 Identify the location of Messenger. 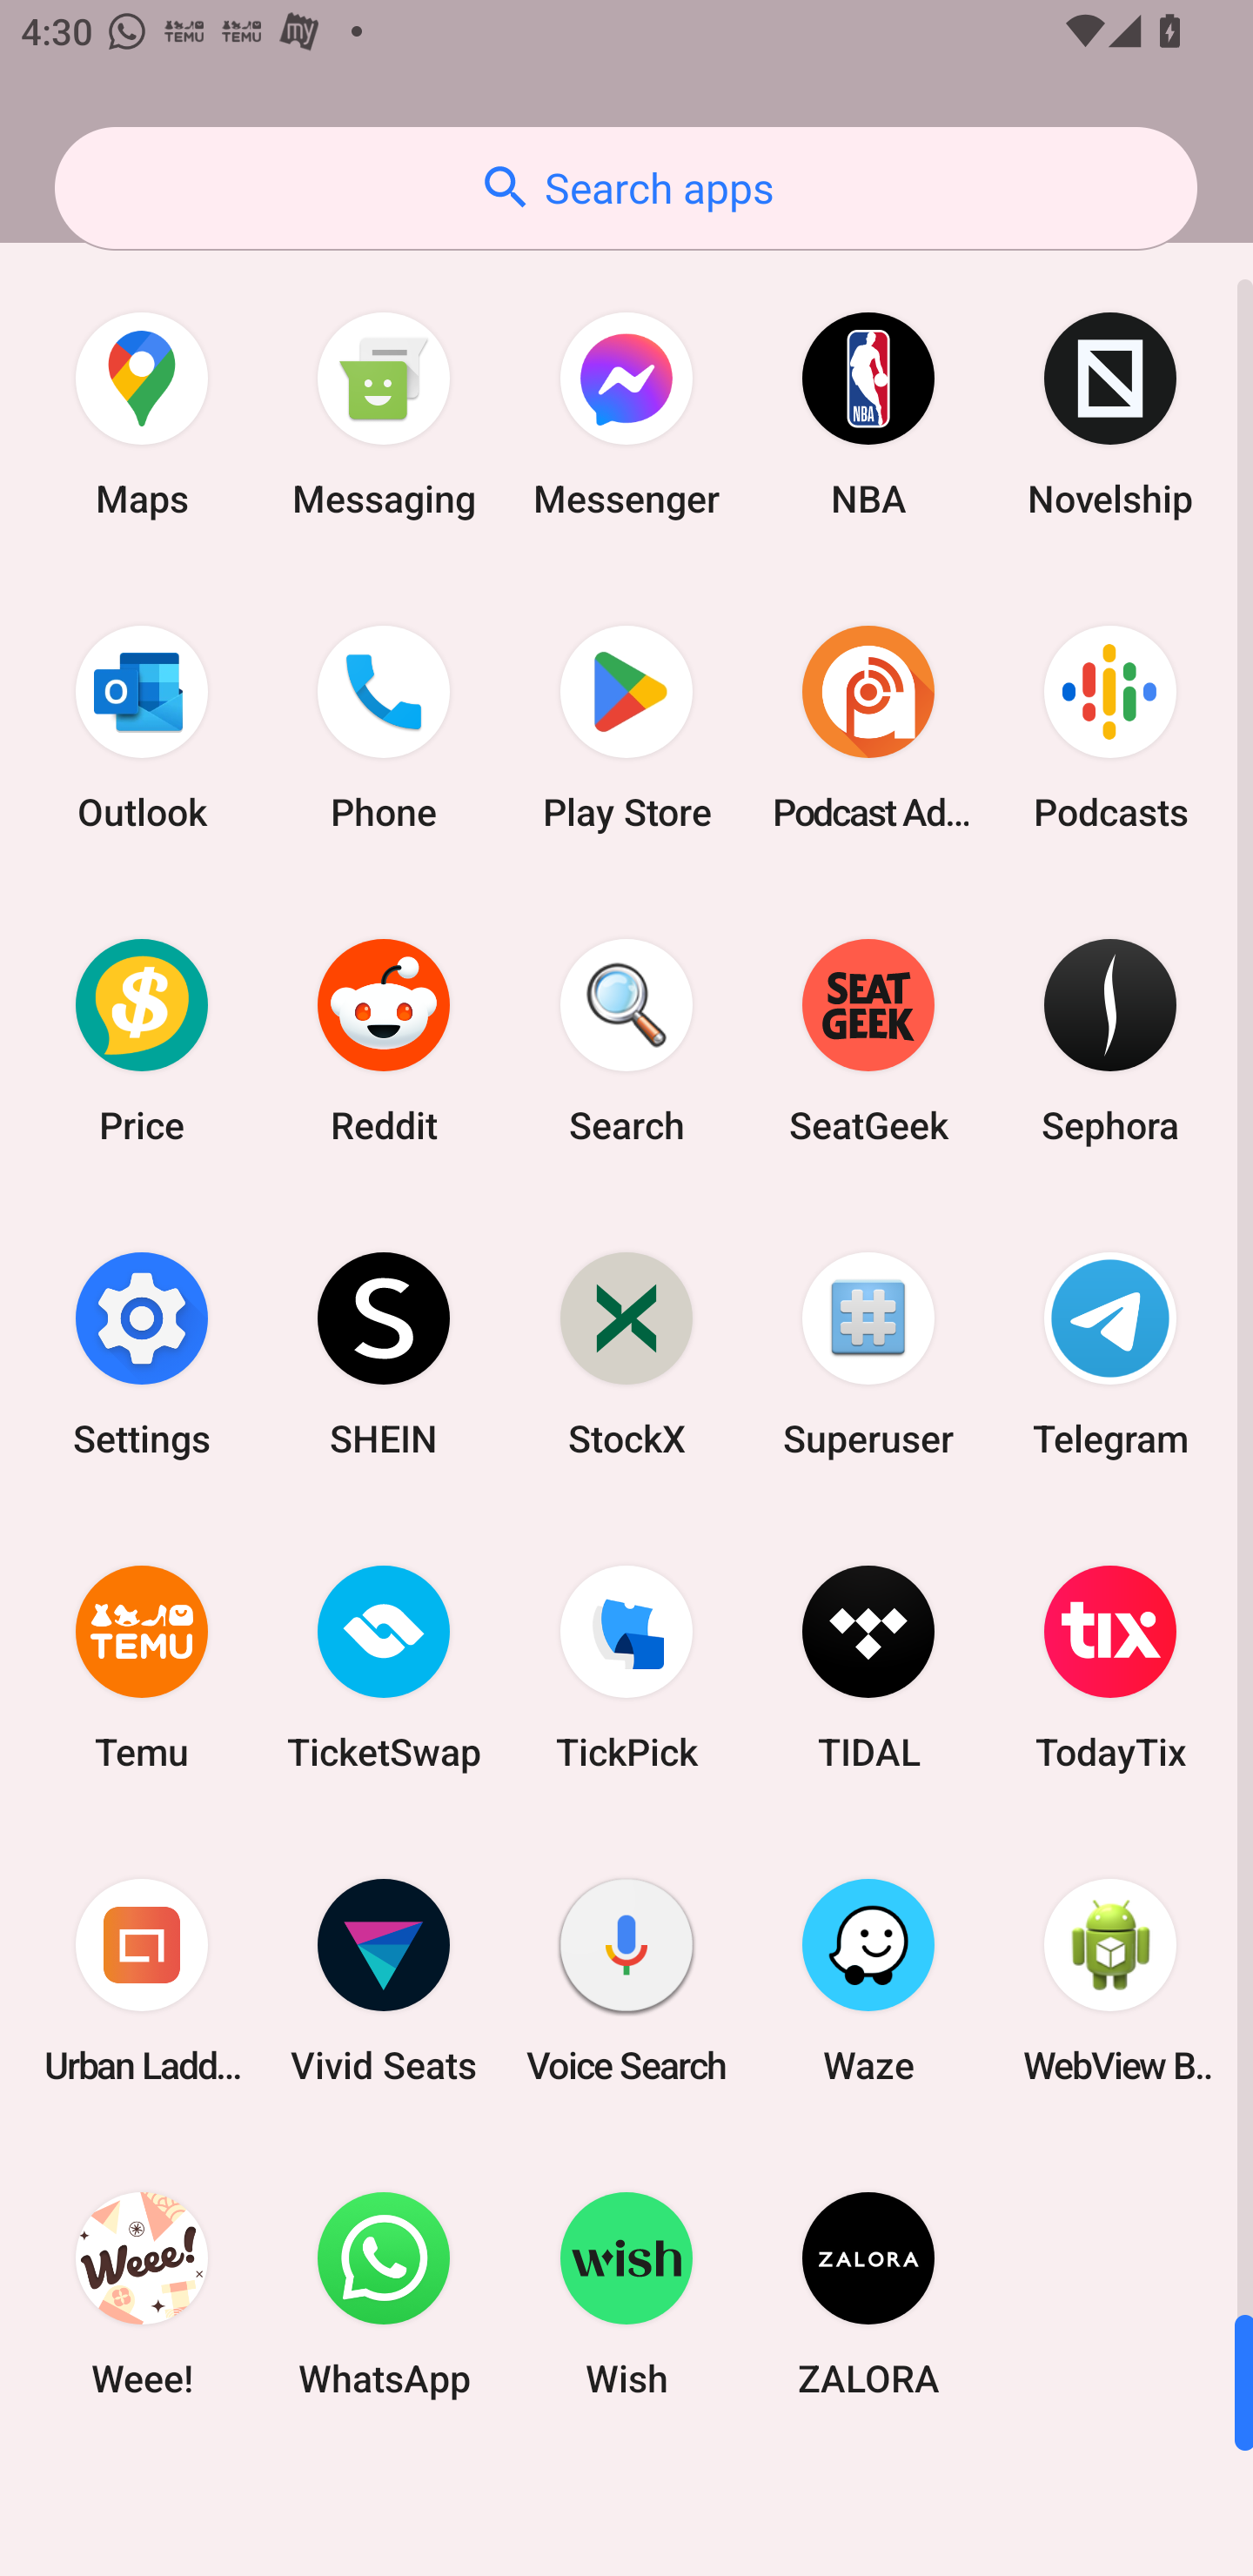
(626, 414).